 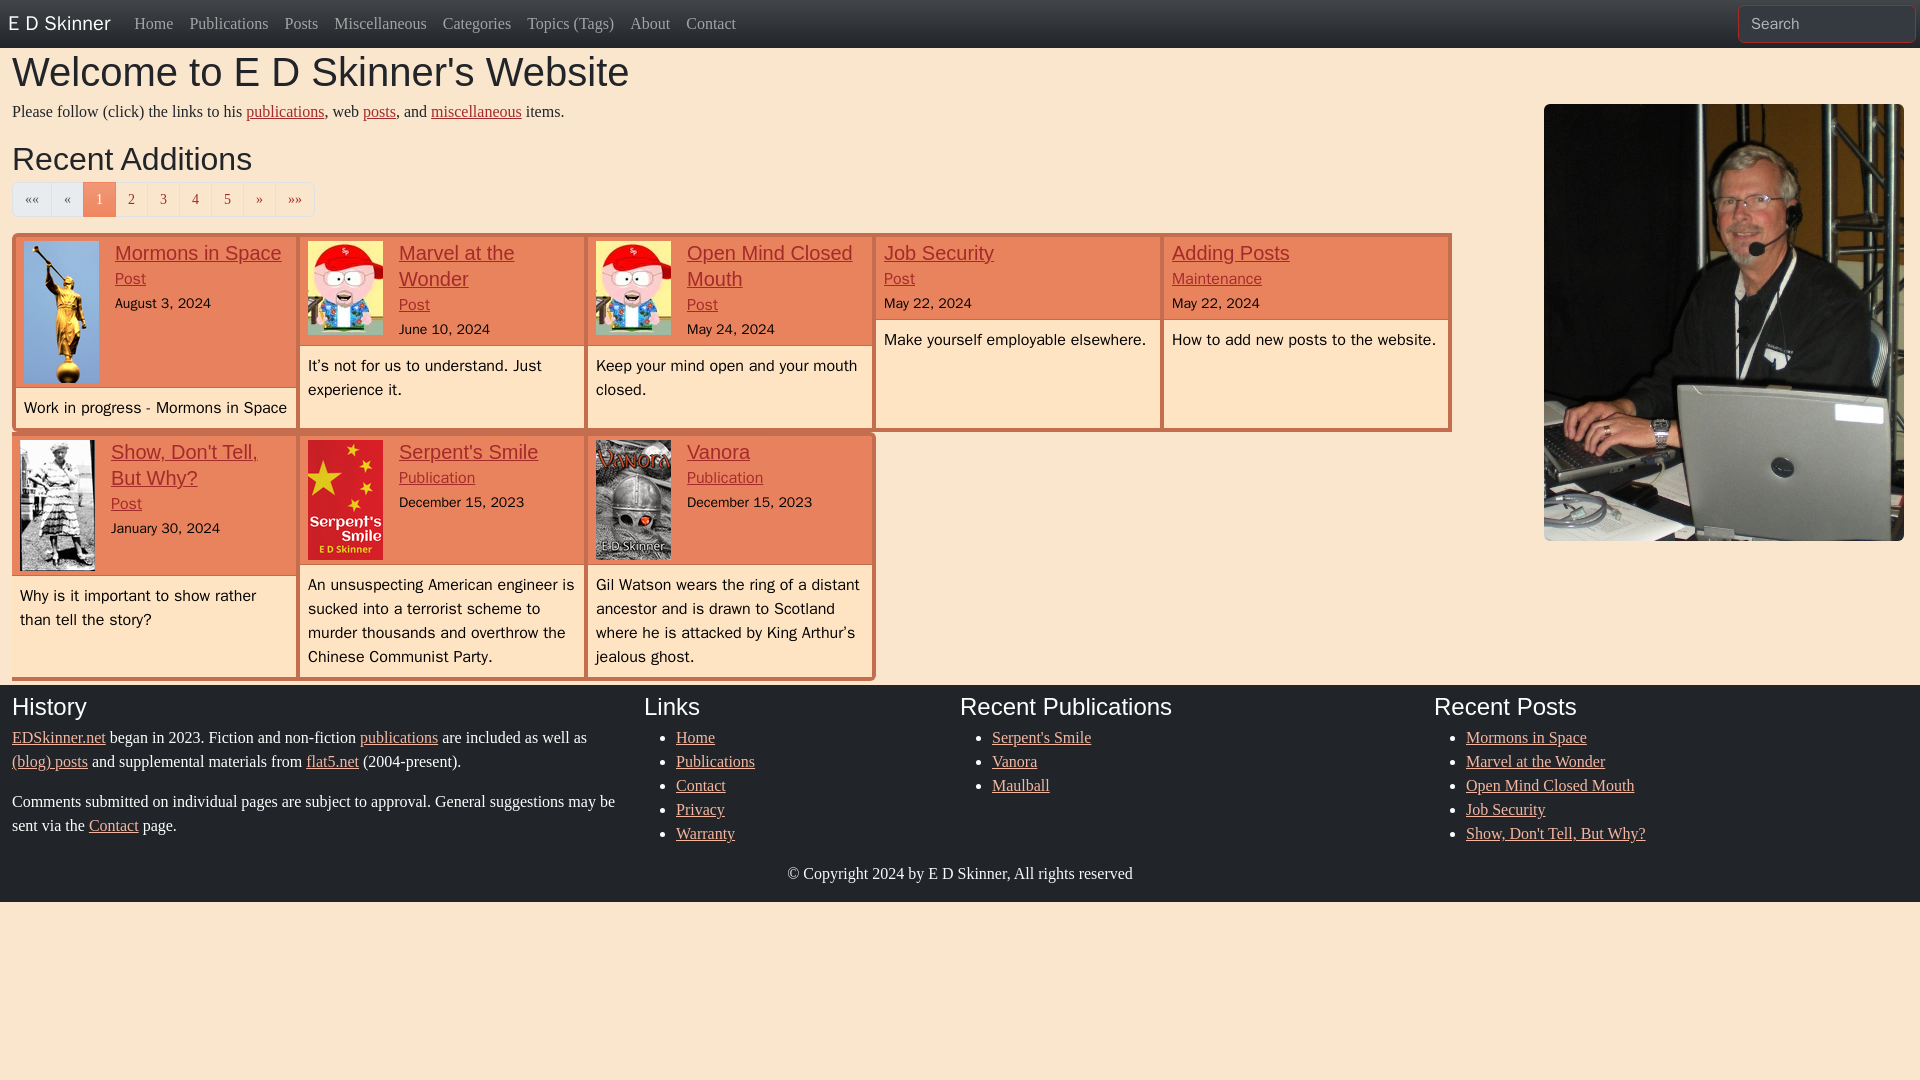 What do you see at coordinates (694, 738) in the screenshot?
I see `EDSkinner.net` at bounding box center [694, 738].